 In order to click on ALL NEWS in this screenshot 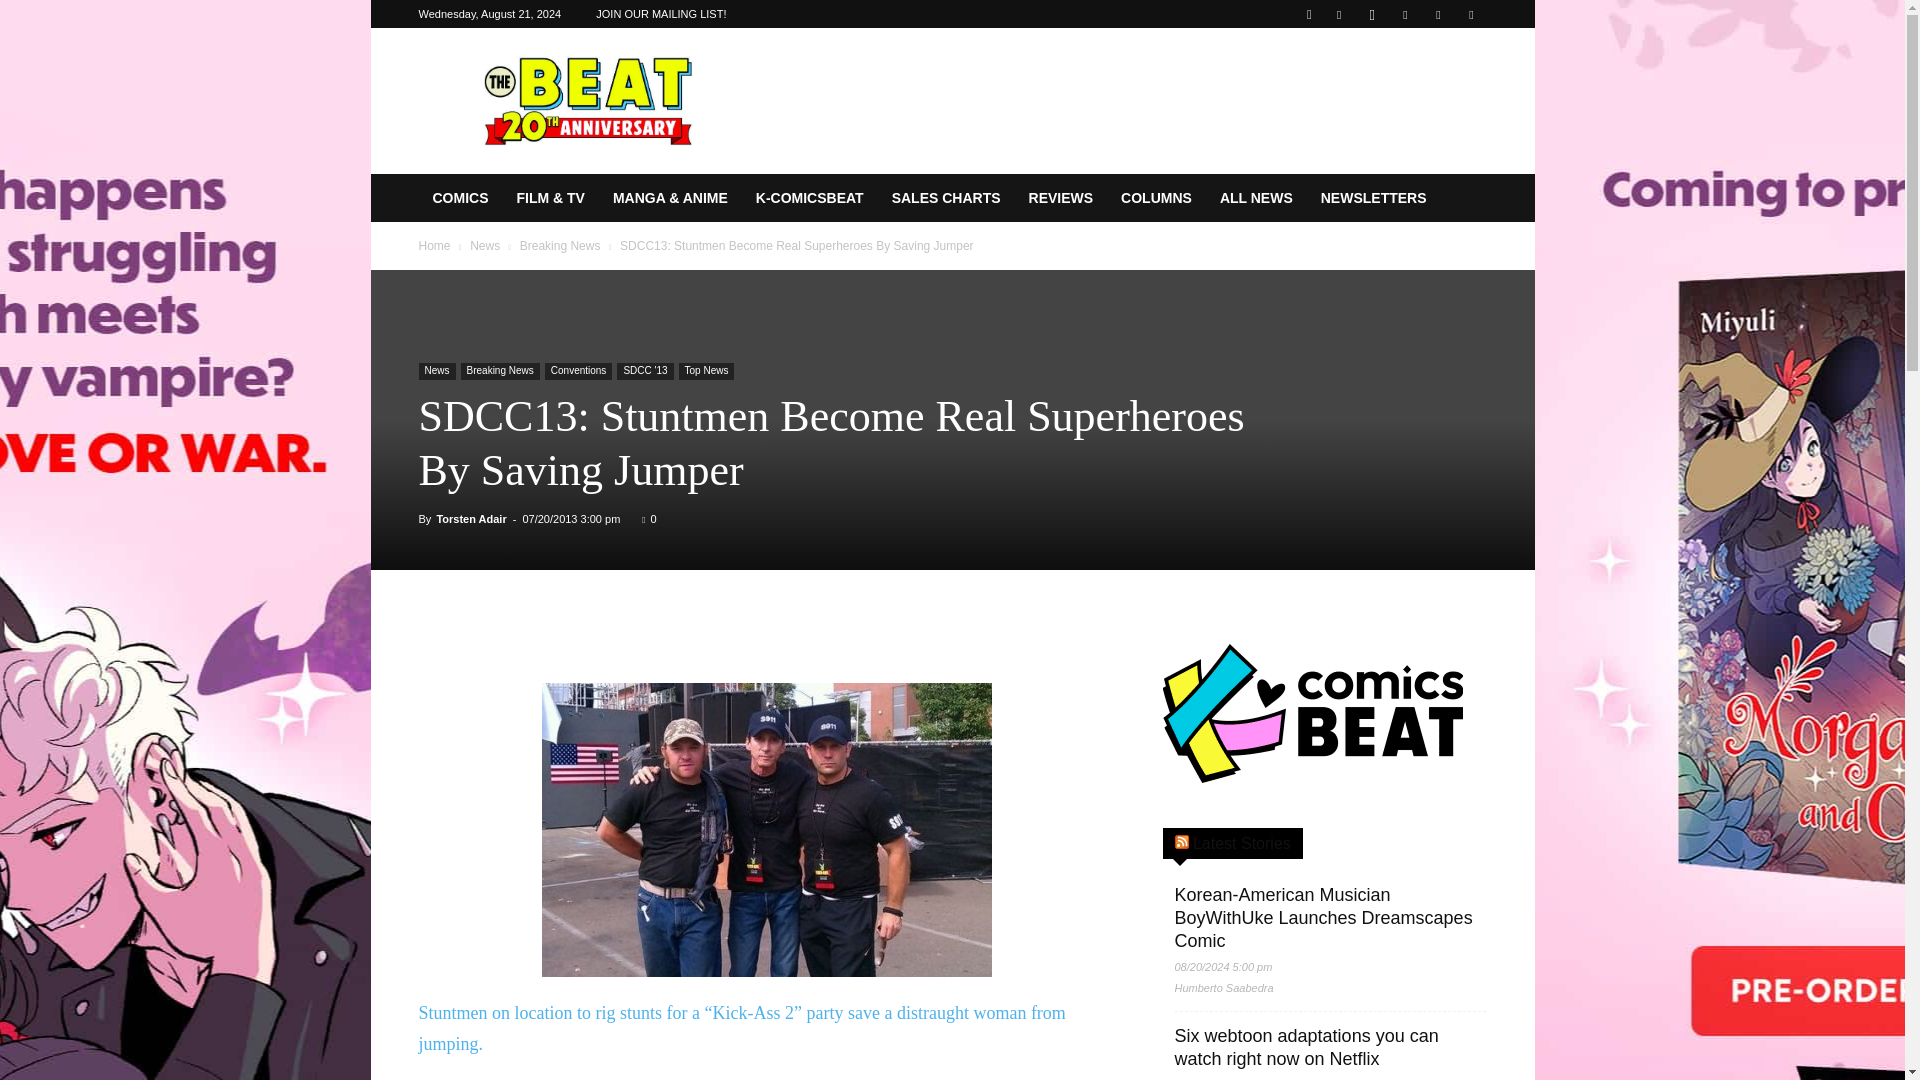, I will do `click(1256, 198)`.